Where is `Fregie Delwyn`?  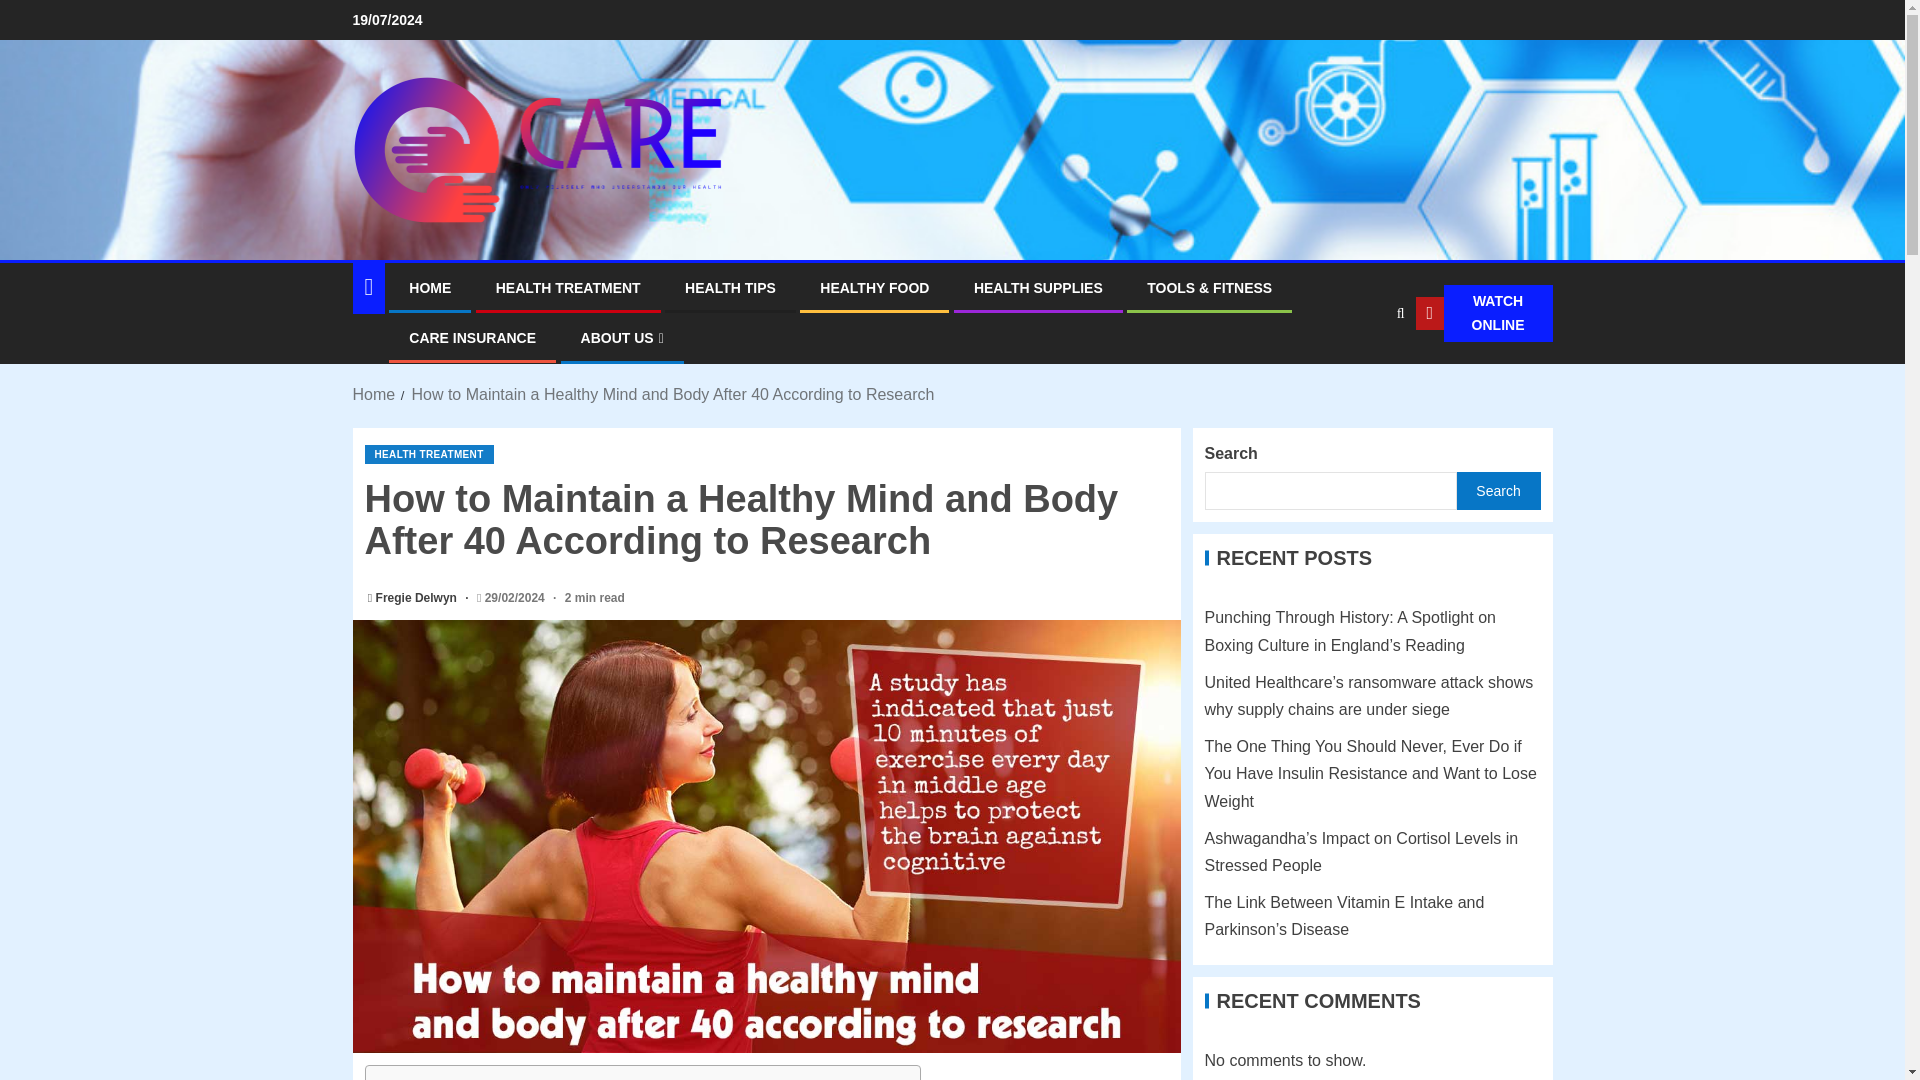
Fregie Delwyn is located at coordinates (418, 597).